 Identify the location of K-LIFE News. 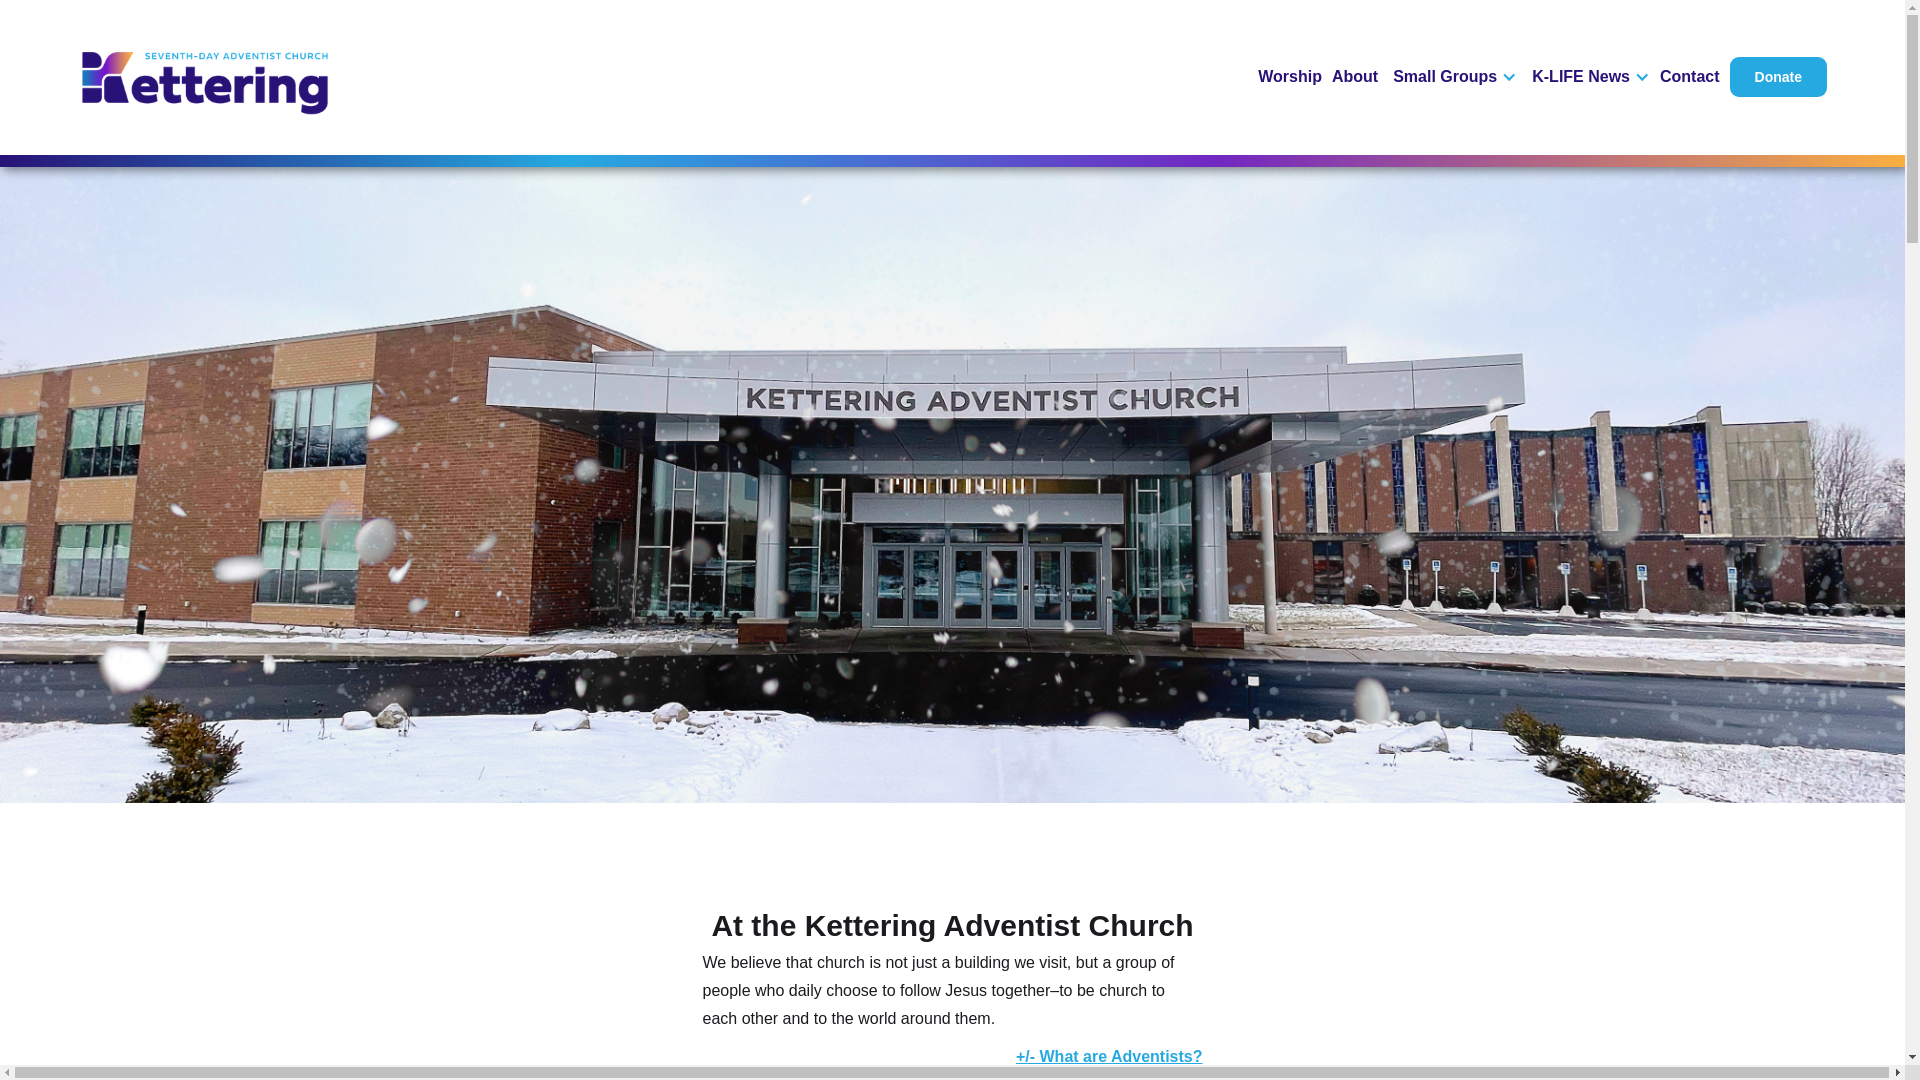
(1581, 76).